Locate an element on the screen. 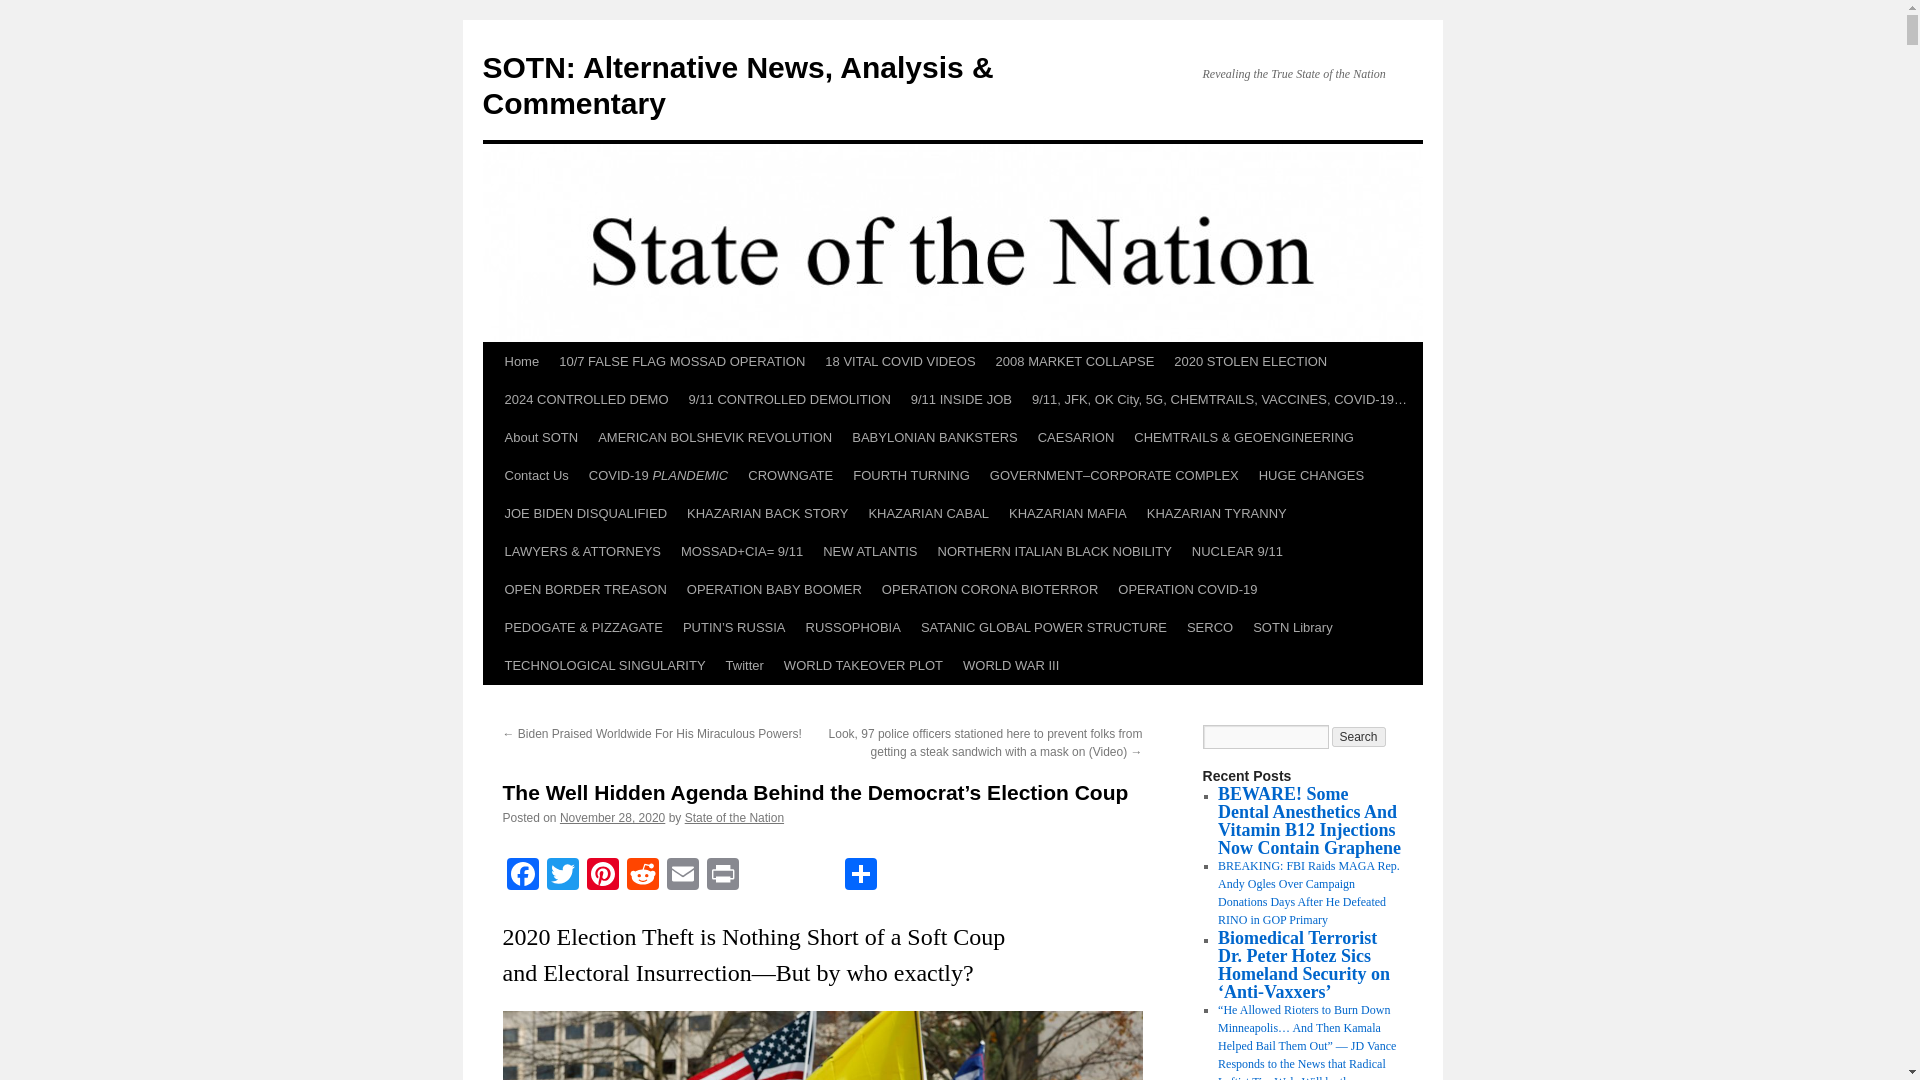 The width and height of the screenshot is (1920, 1080). Twitter is located at coordinates (561, 876).